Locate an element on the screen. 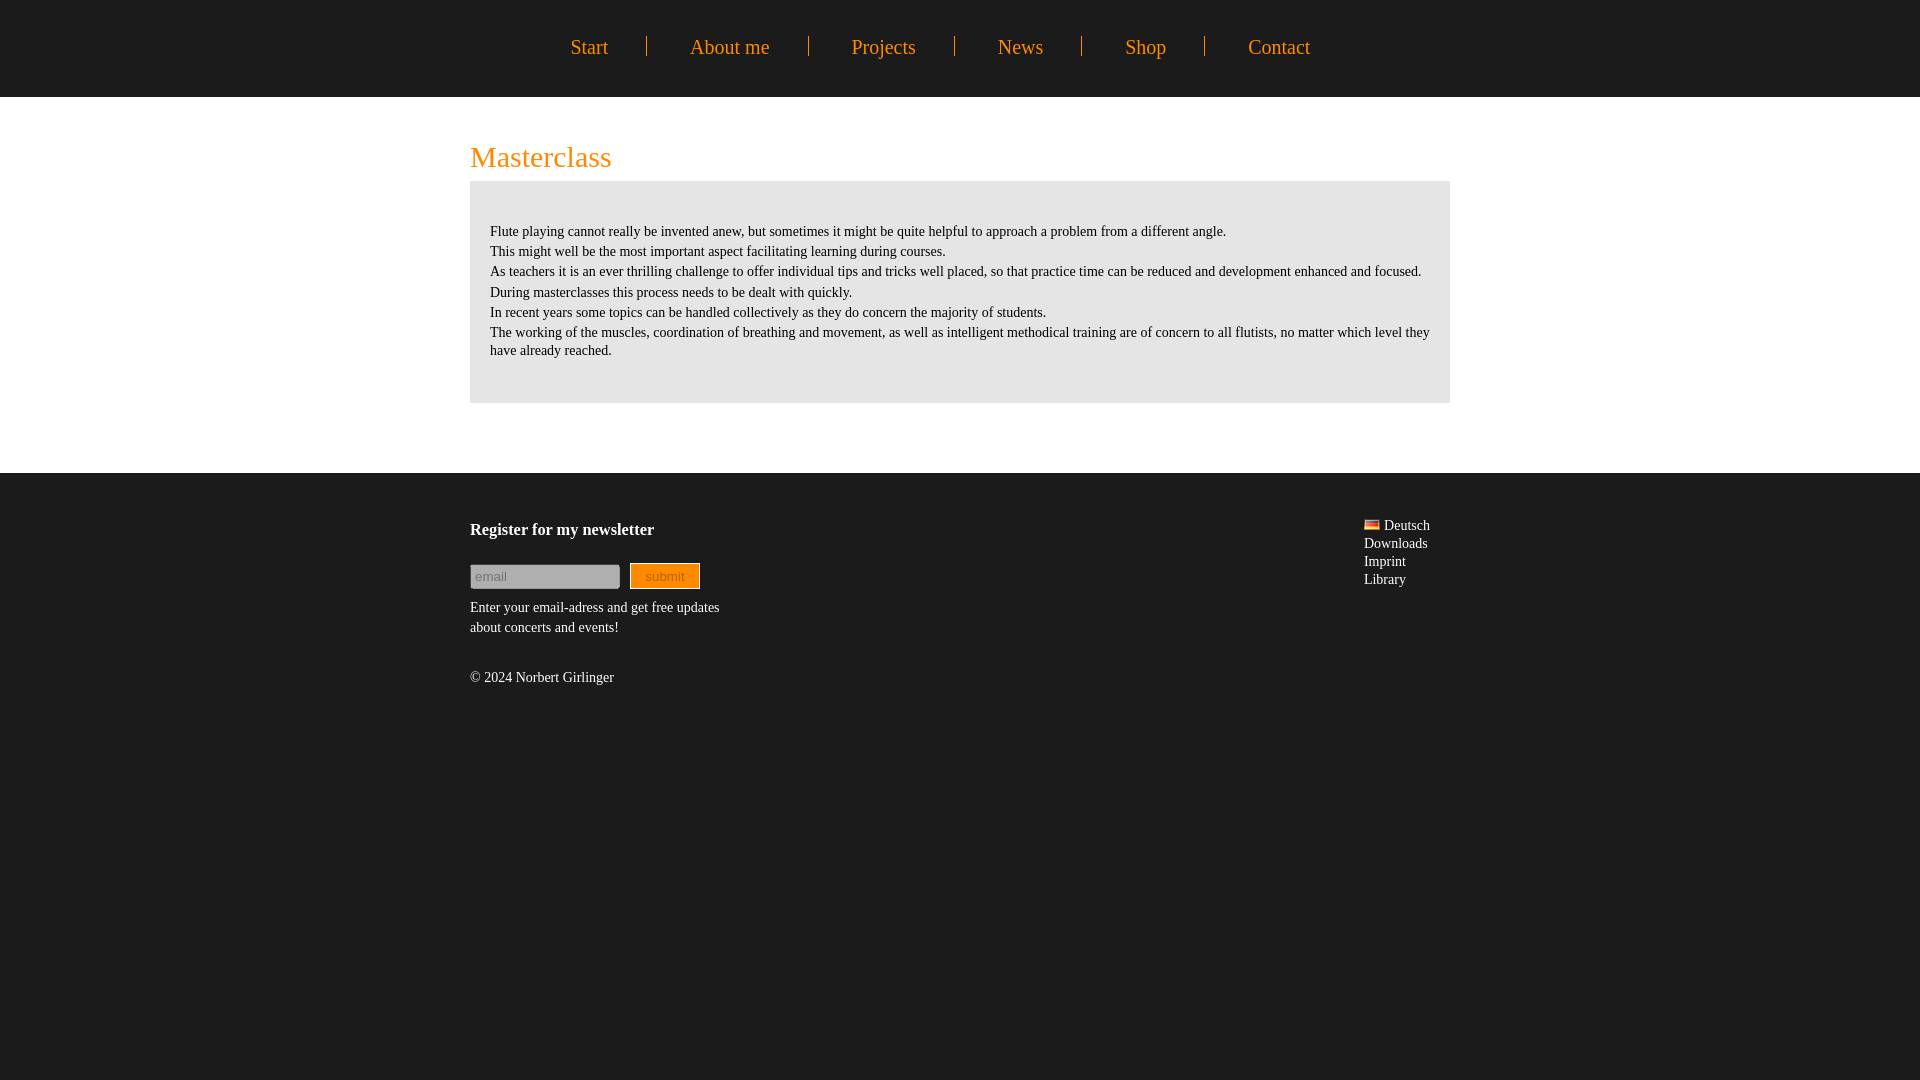 The height and width of the screenshot is (1080, 1920). About me is located at coordinates (729, 46).